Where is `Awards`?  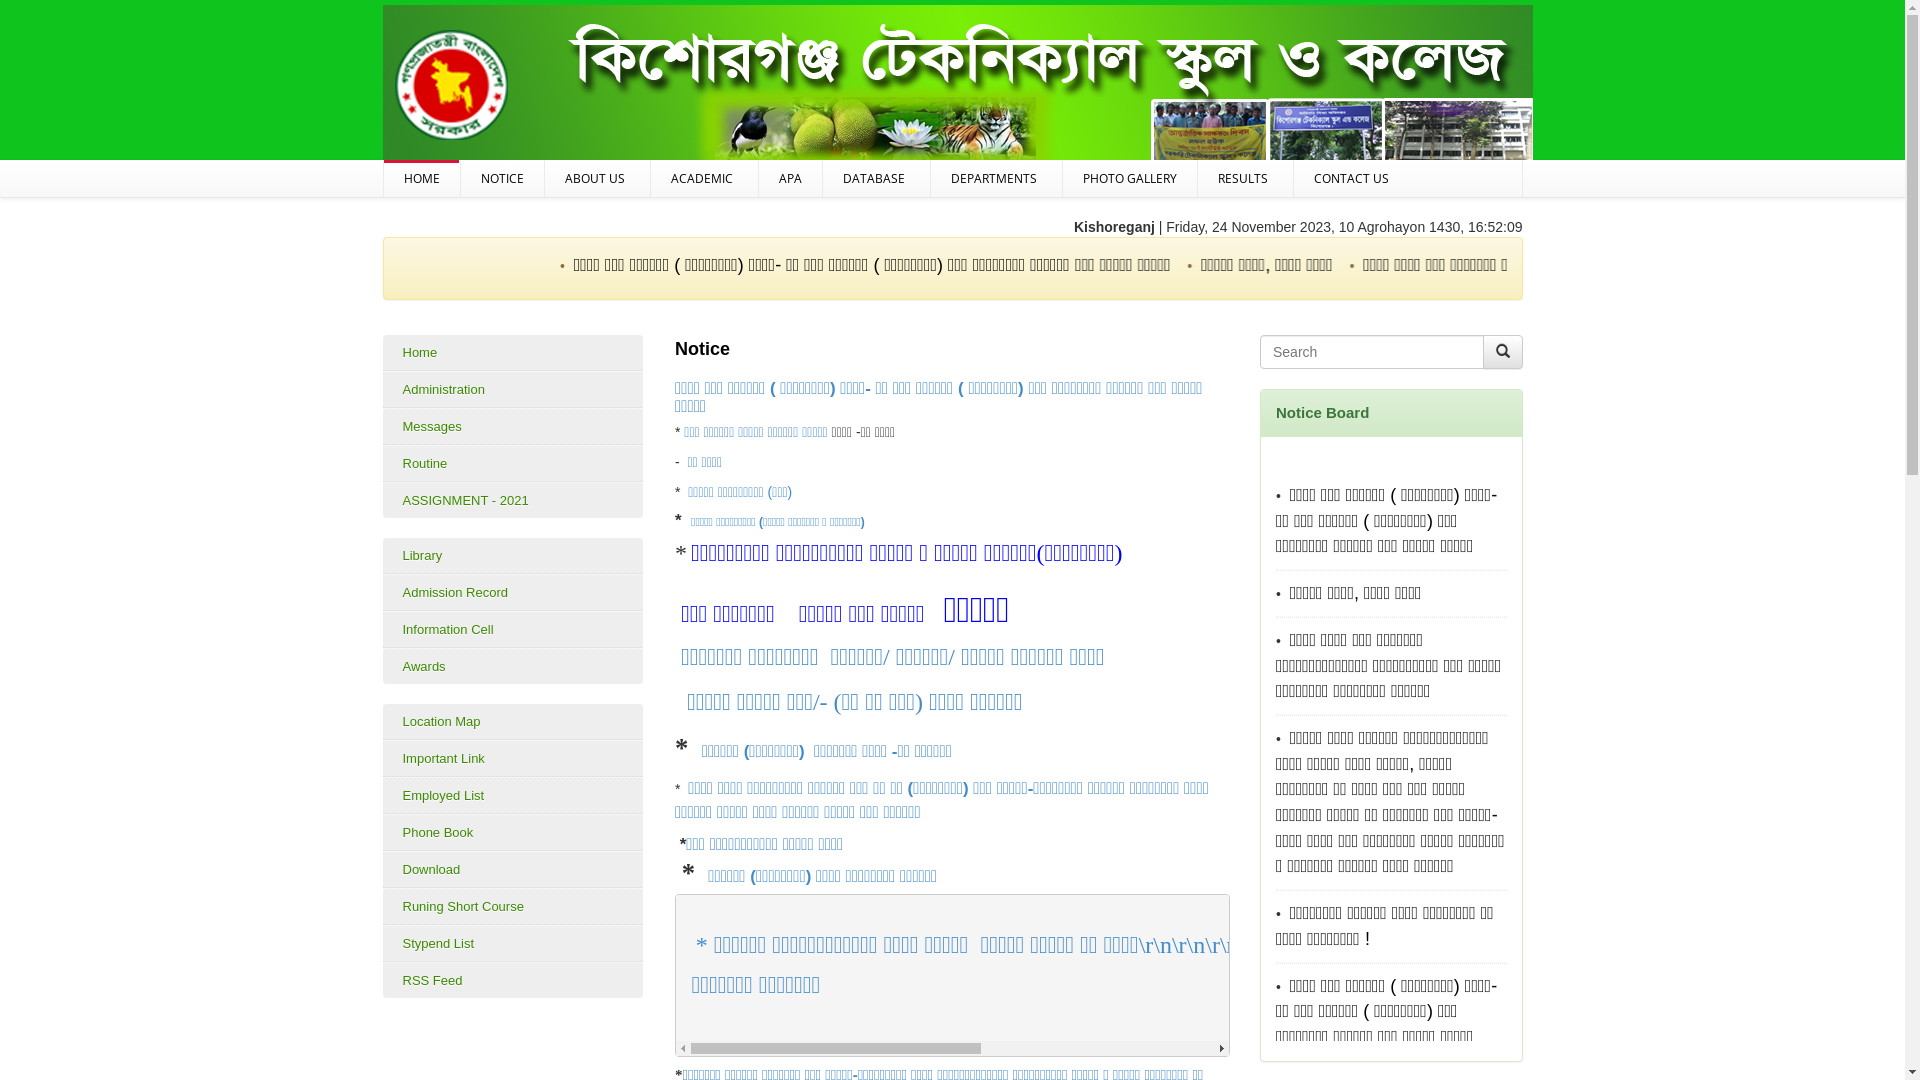
Awards is located at coordinates (512, 666).